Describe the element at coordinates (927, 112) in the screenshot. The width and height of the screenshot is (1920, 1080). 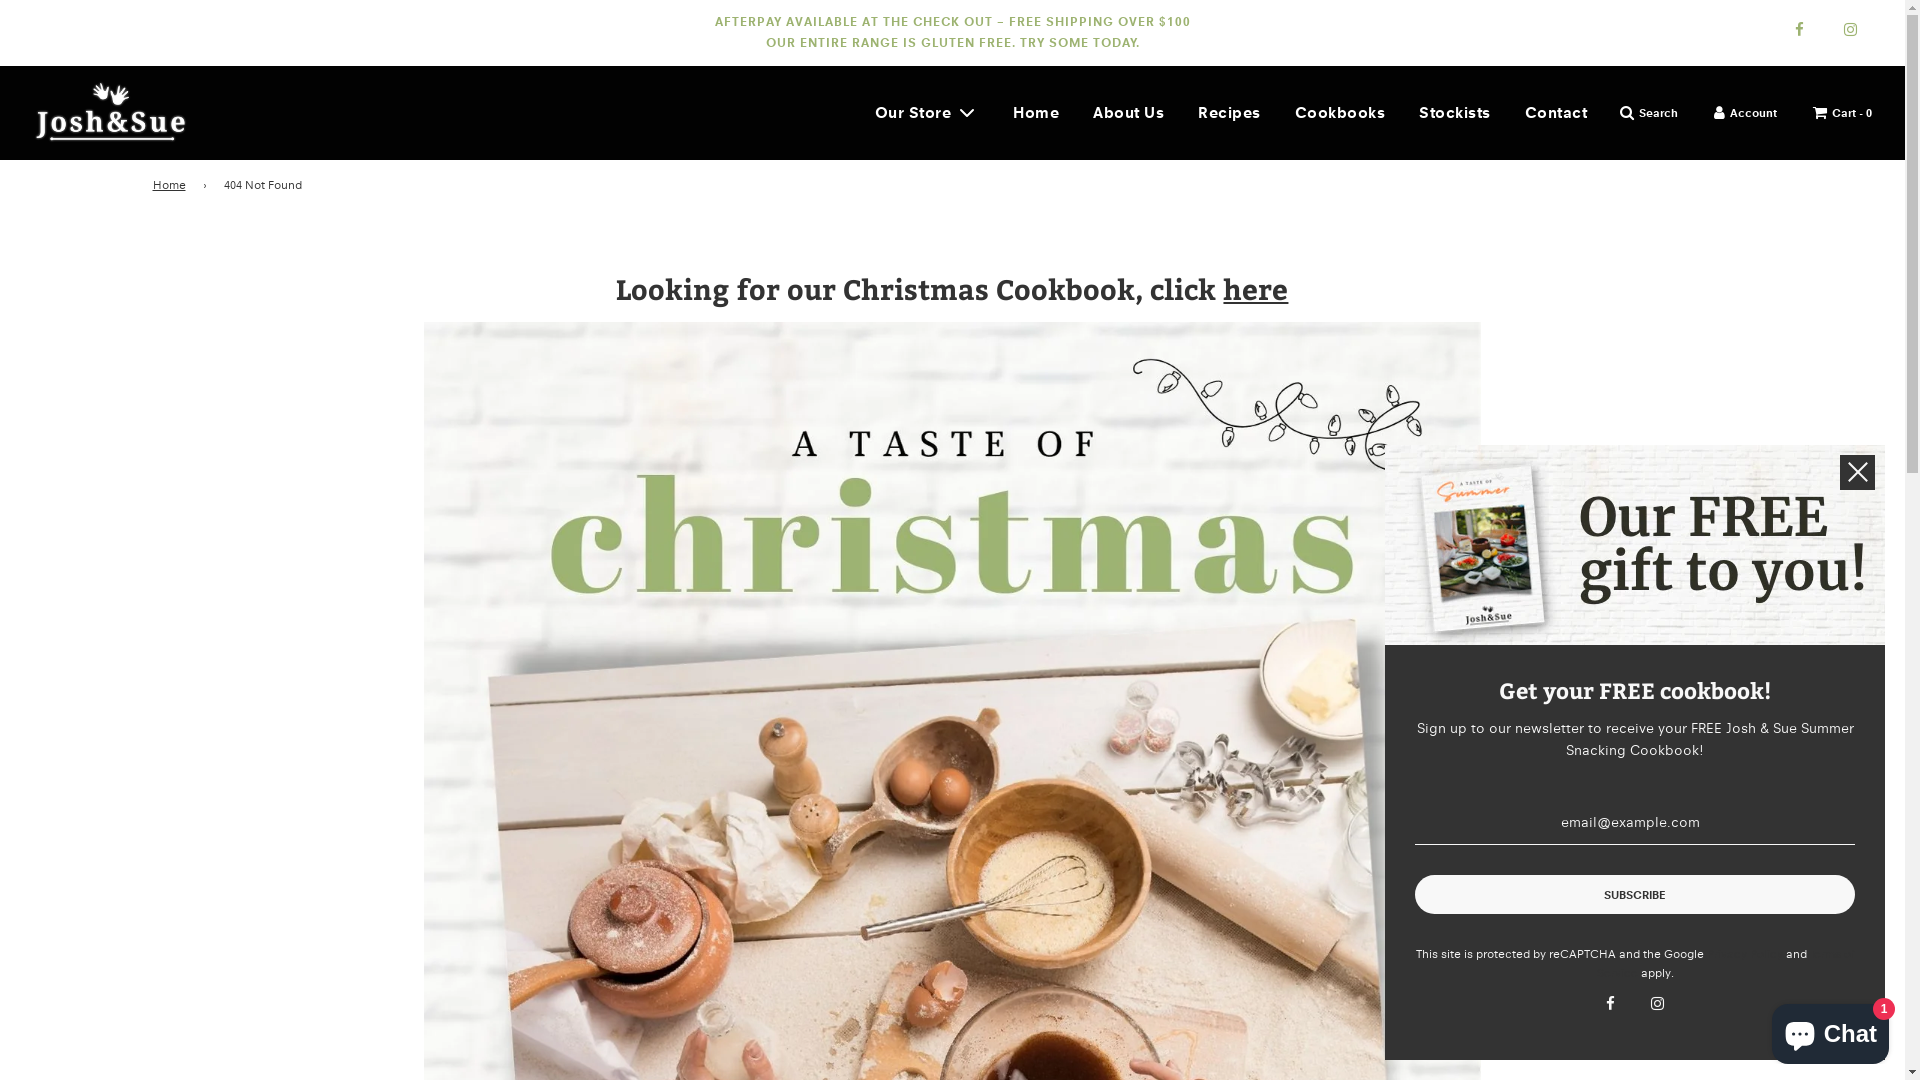
I see `Our Store` at that location.